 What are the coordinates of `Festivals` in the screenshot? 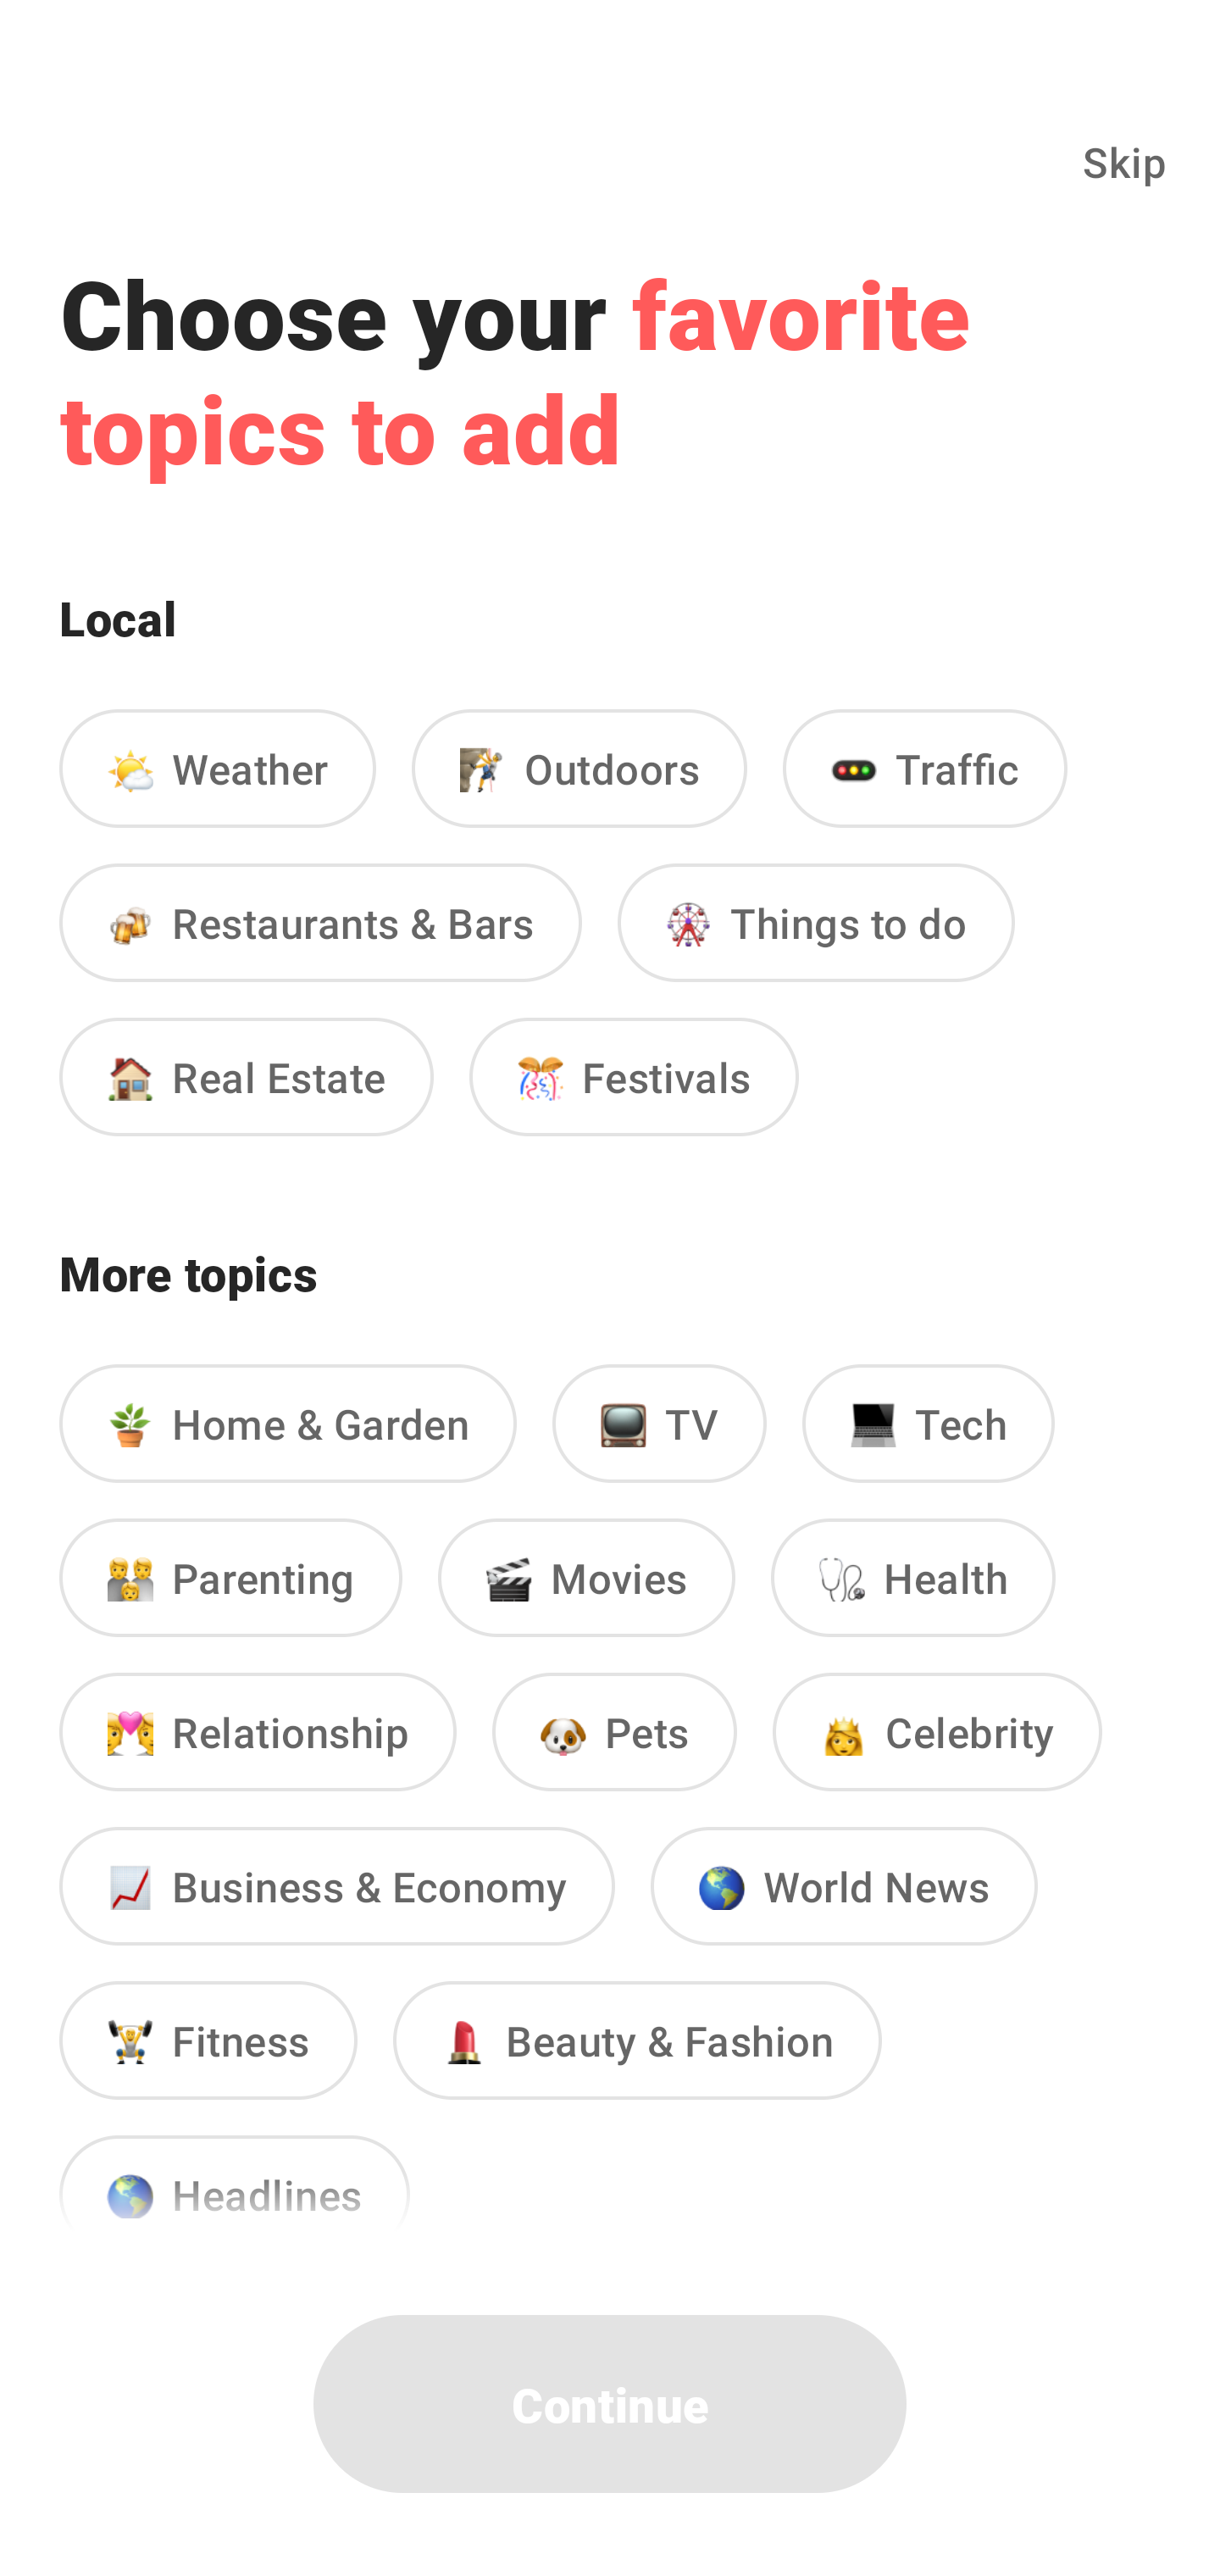 It's located at (634, 1076).